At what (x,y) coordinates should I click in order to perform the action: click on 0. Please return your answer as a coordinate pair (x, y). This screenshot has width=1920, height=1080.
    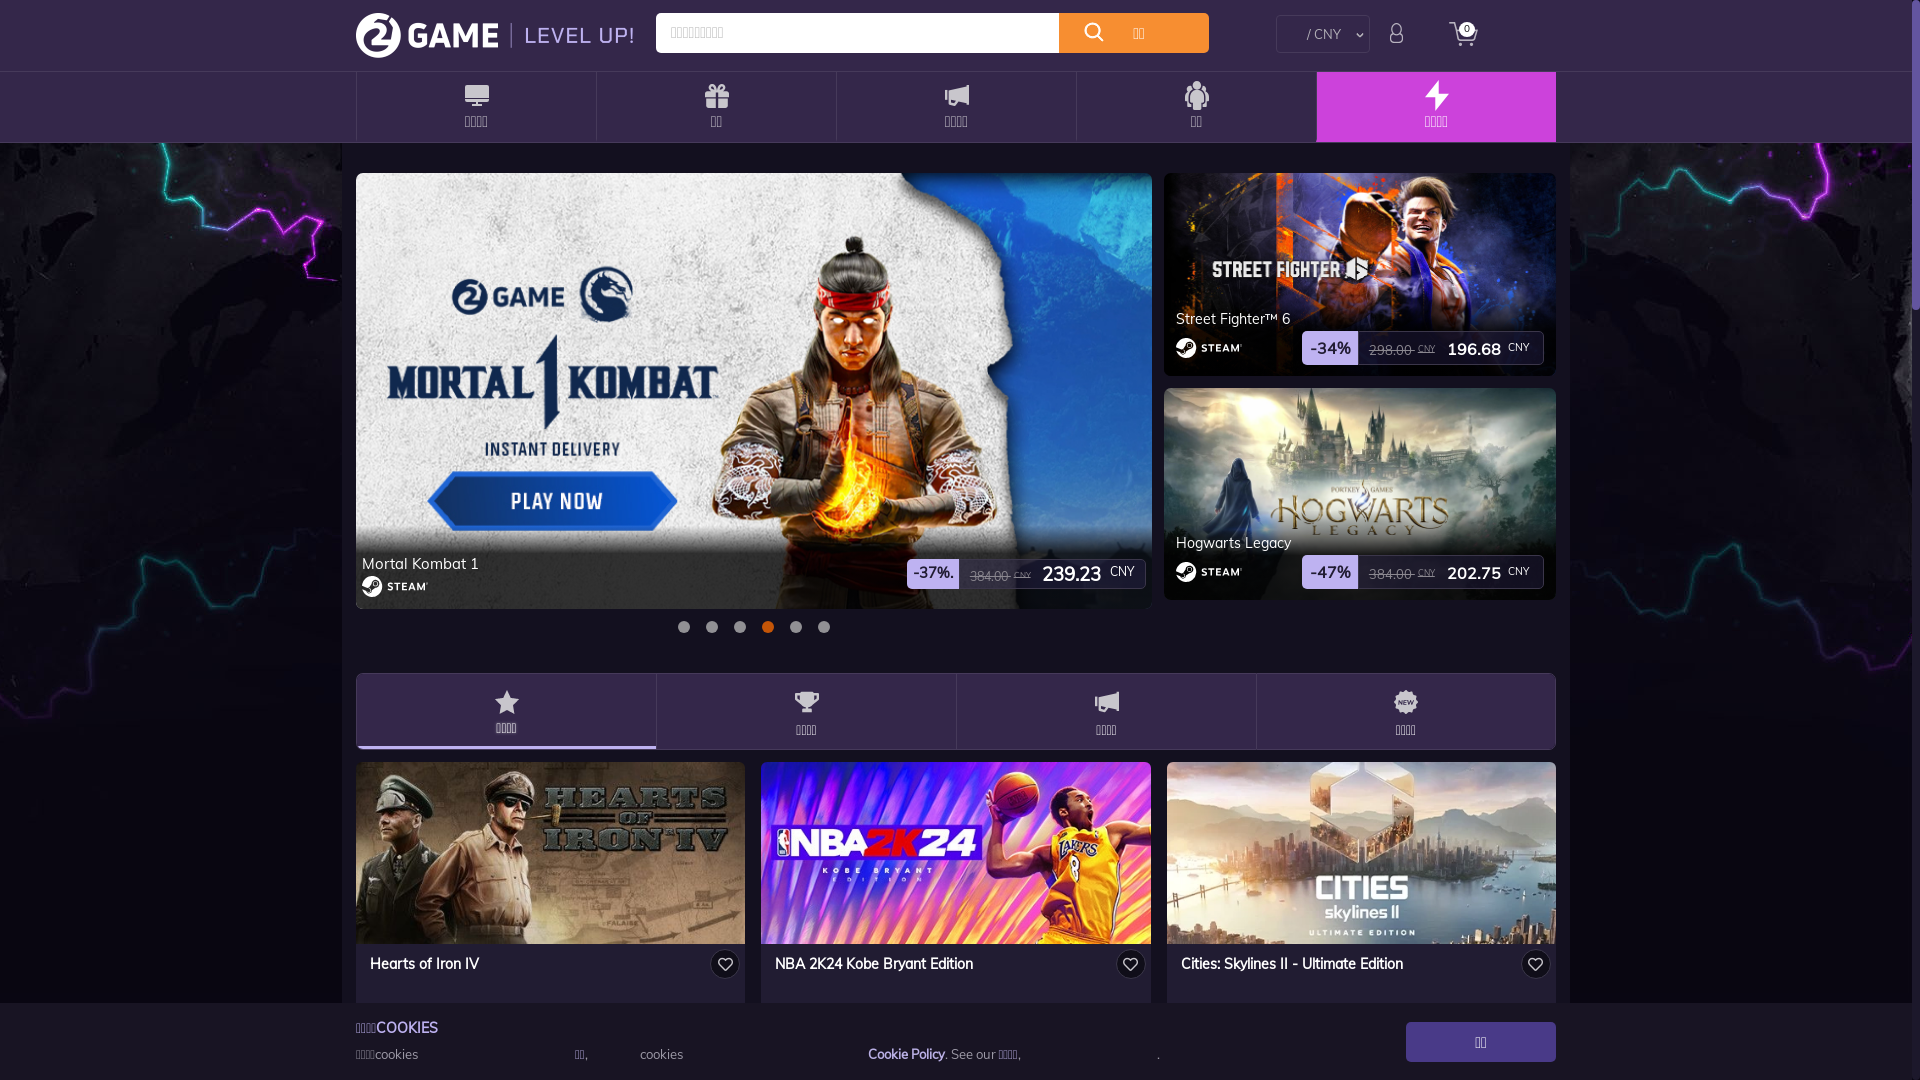
    Looking at the image, I should click on (684, 627).